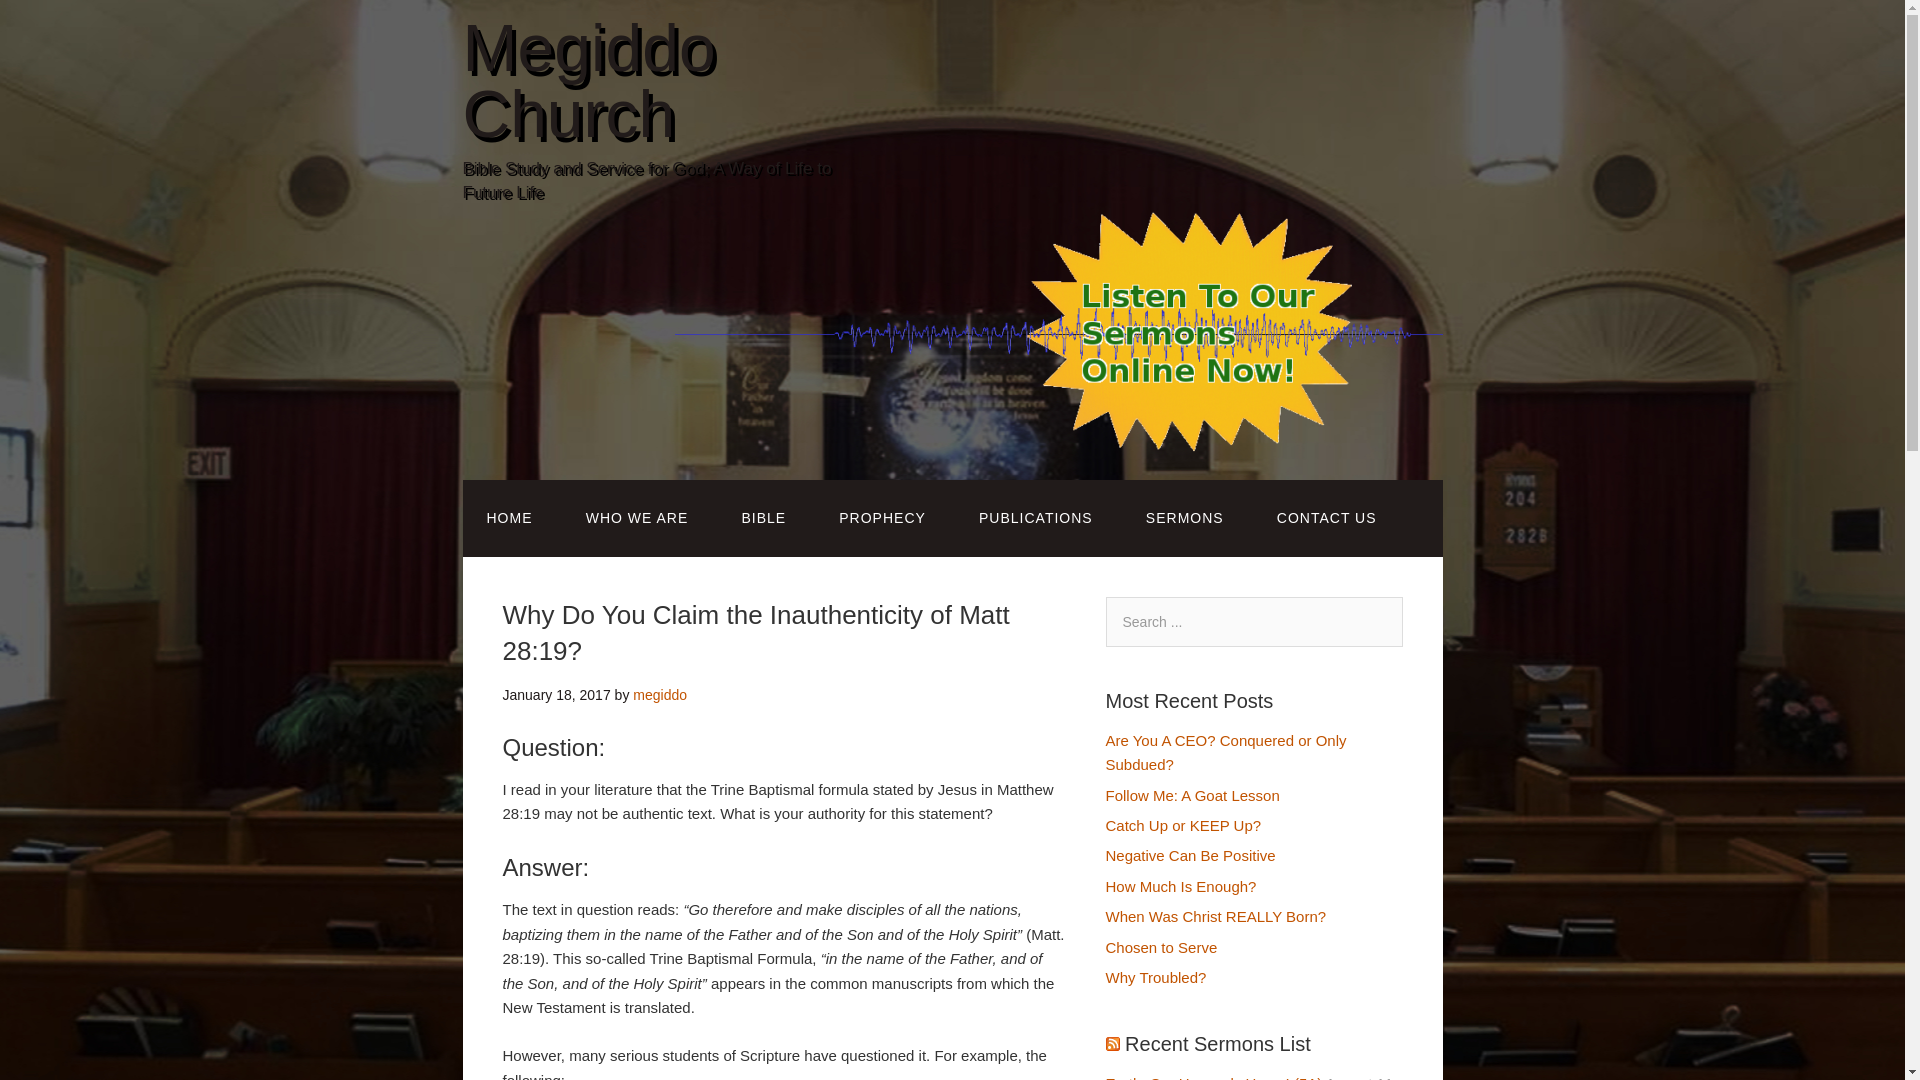 This screenshot has width=1920, height=1080. Describe the element at coordinates (660, 694) in the screenshot. I see `megiddo` at that location.